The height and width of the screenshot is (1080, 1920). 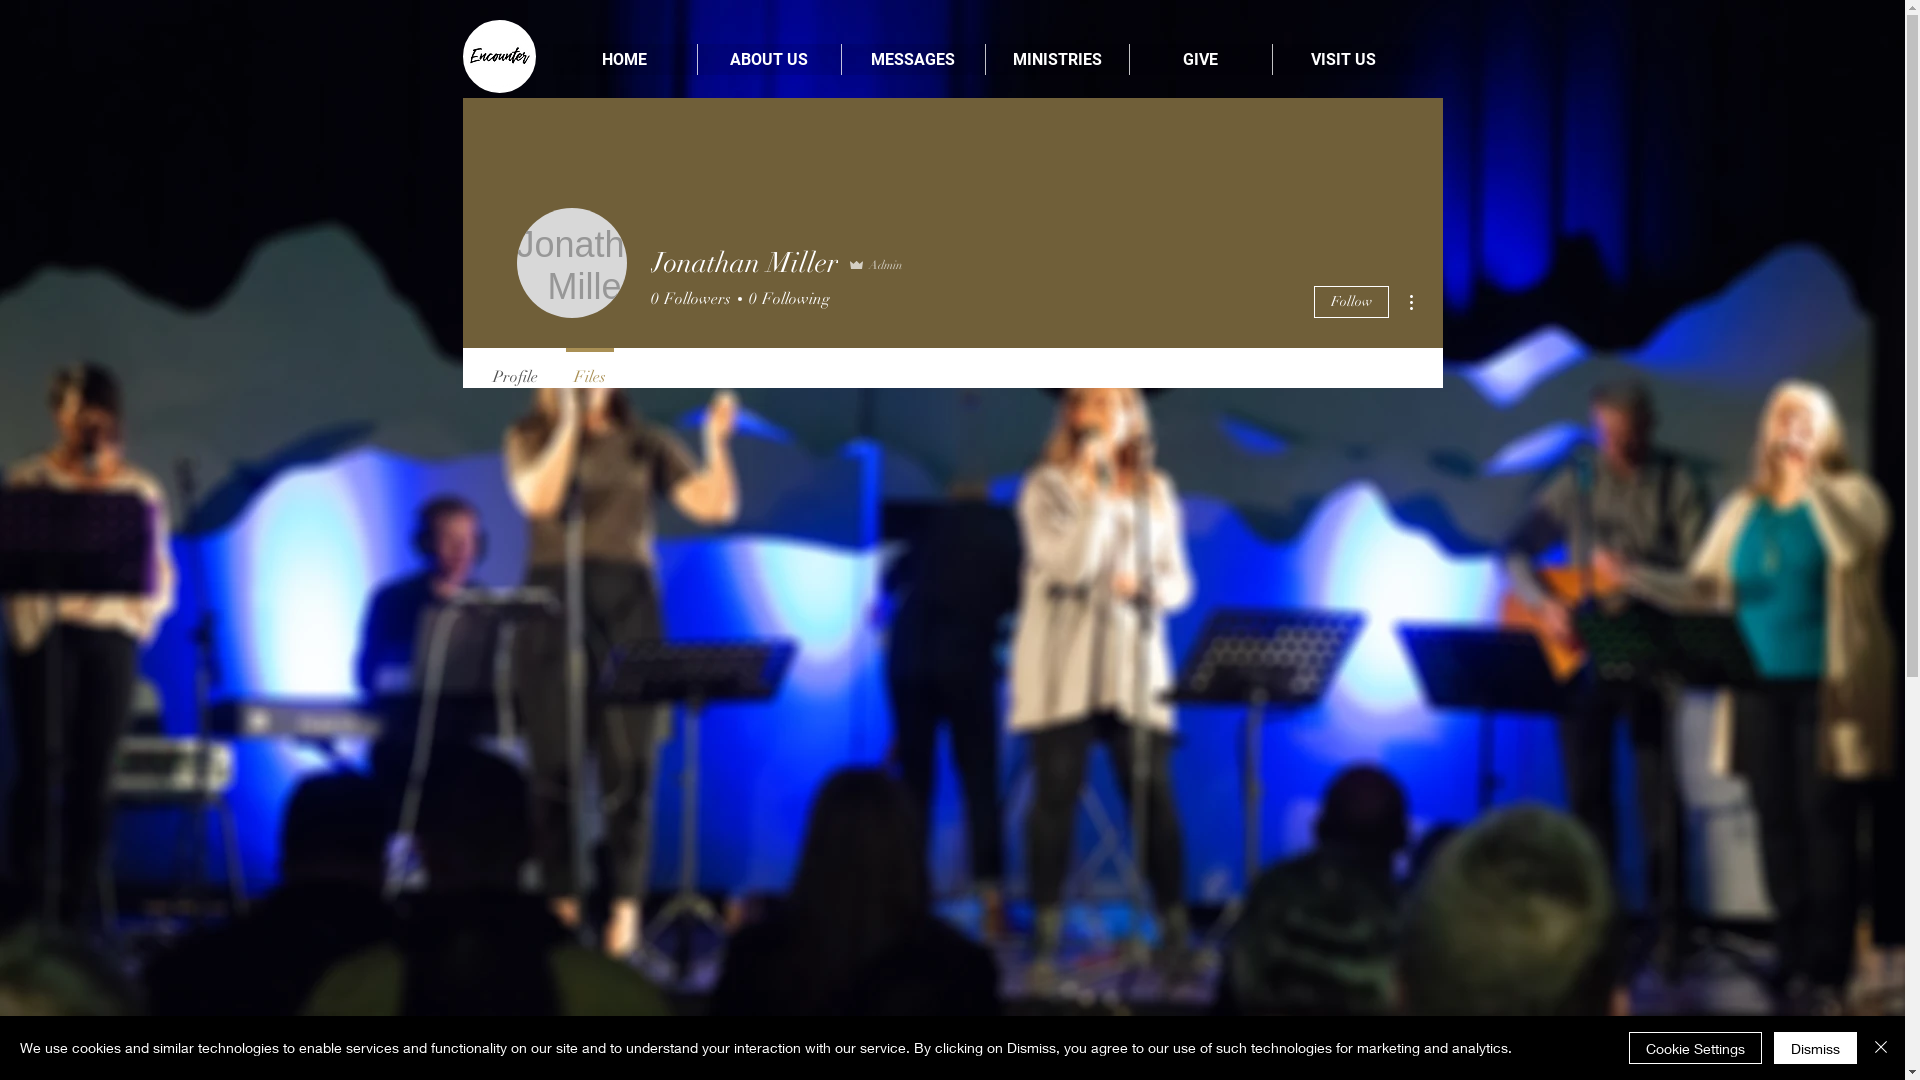 What do you see at coordinates (1344, 60) in the screenshot?
I see `VISIT US` at bounding box center [1344, 60].